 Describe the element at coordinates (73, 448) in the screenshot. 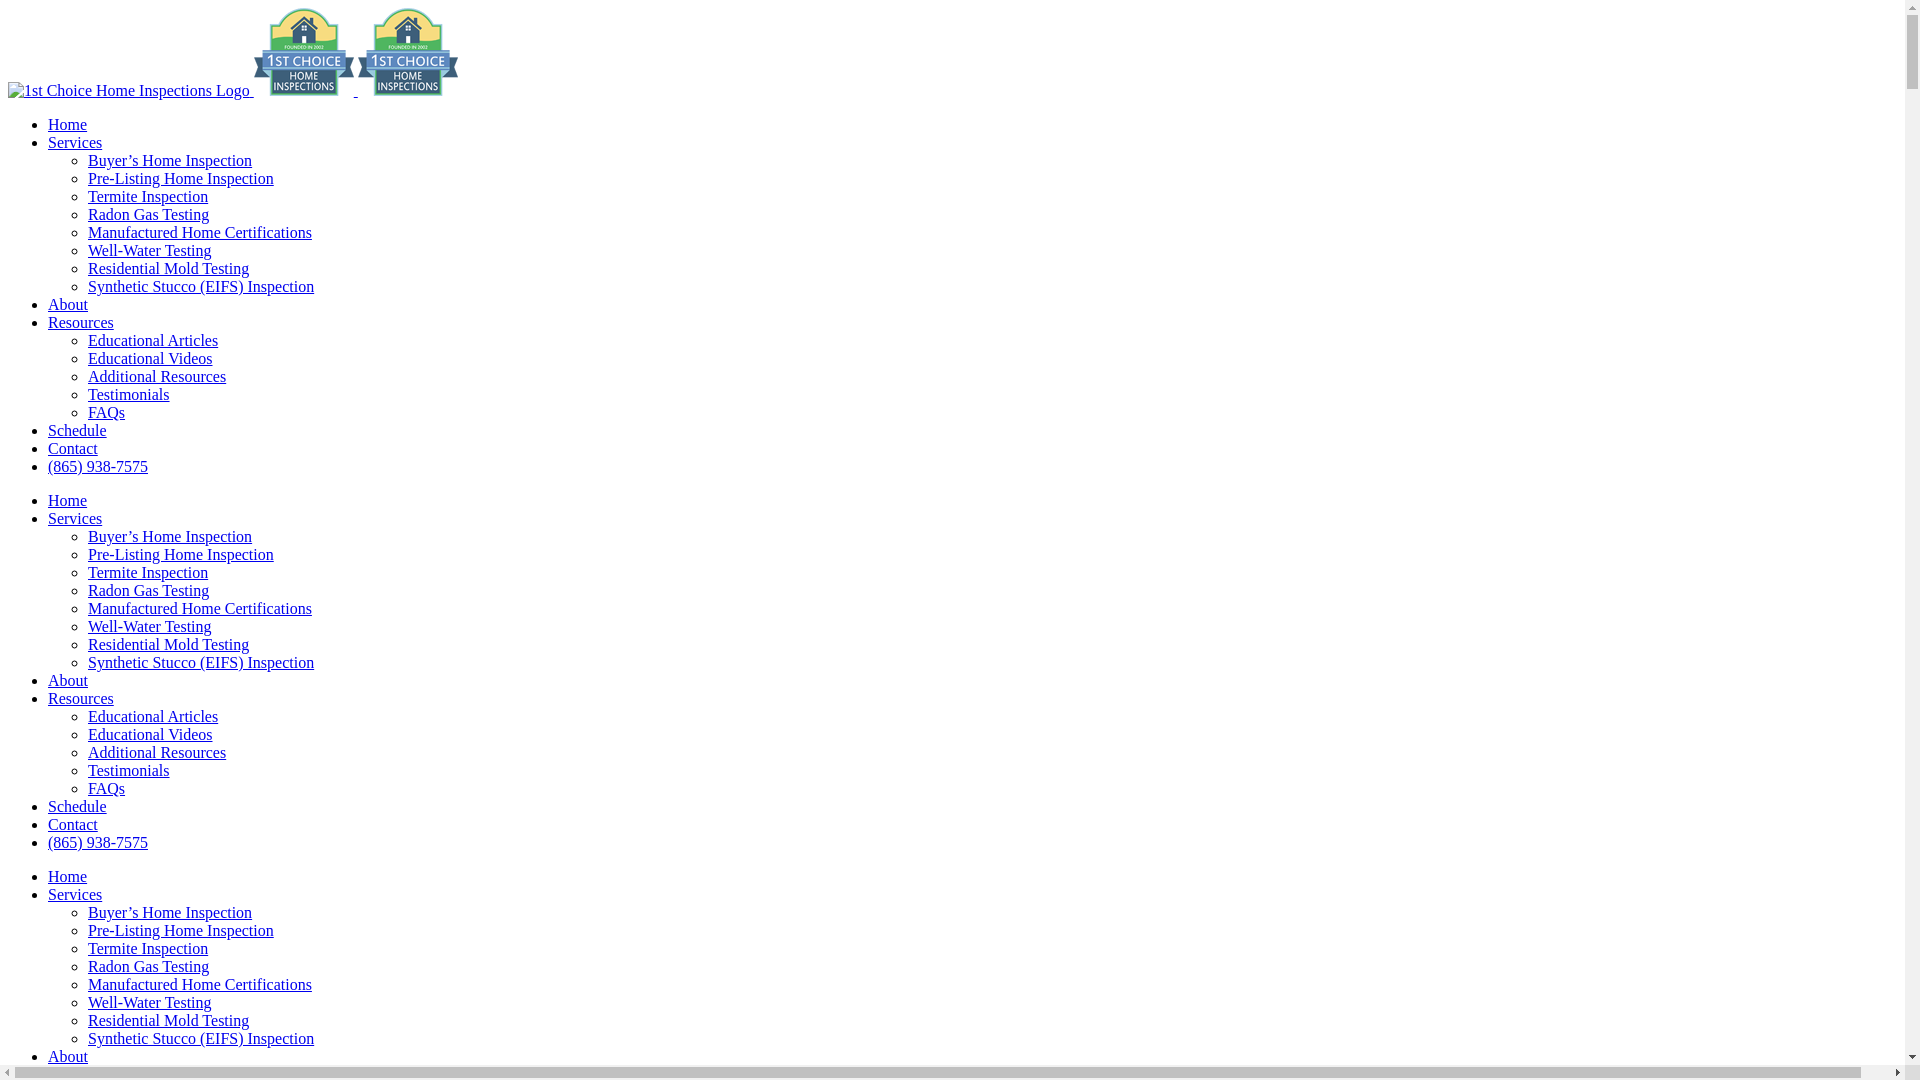

I see `Contact` at that location.